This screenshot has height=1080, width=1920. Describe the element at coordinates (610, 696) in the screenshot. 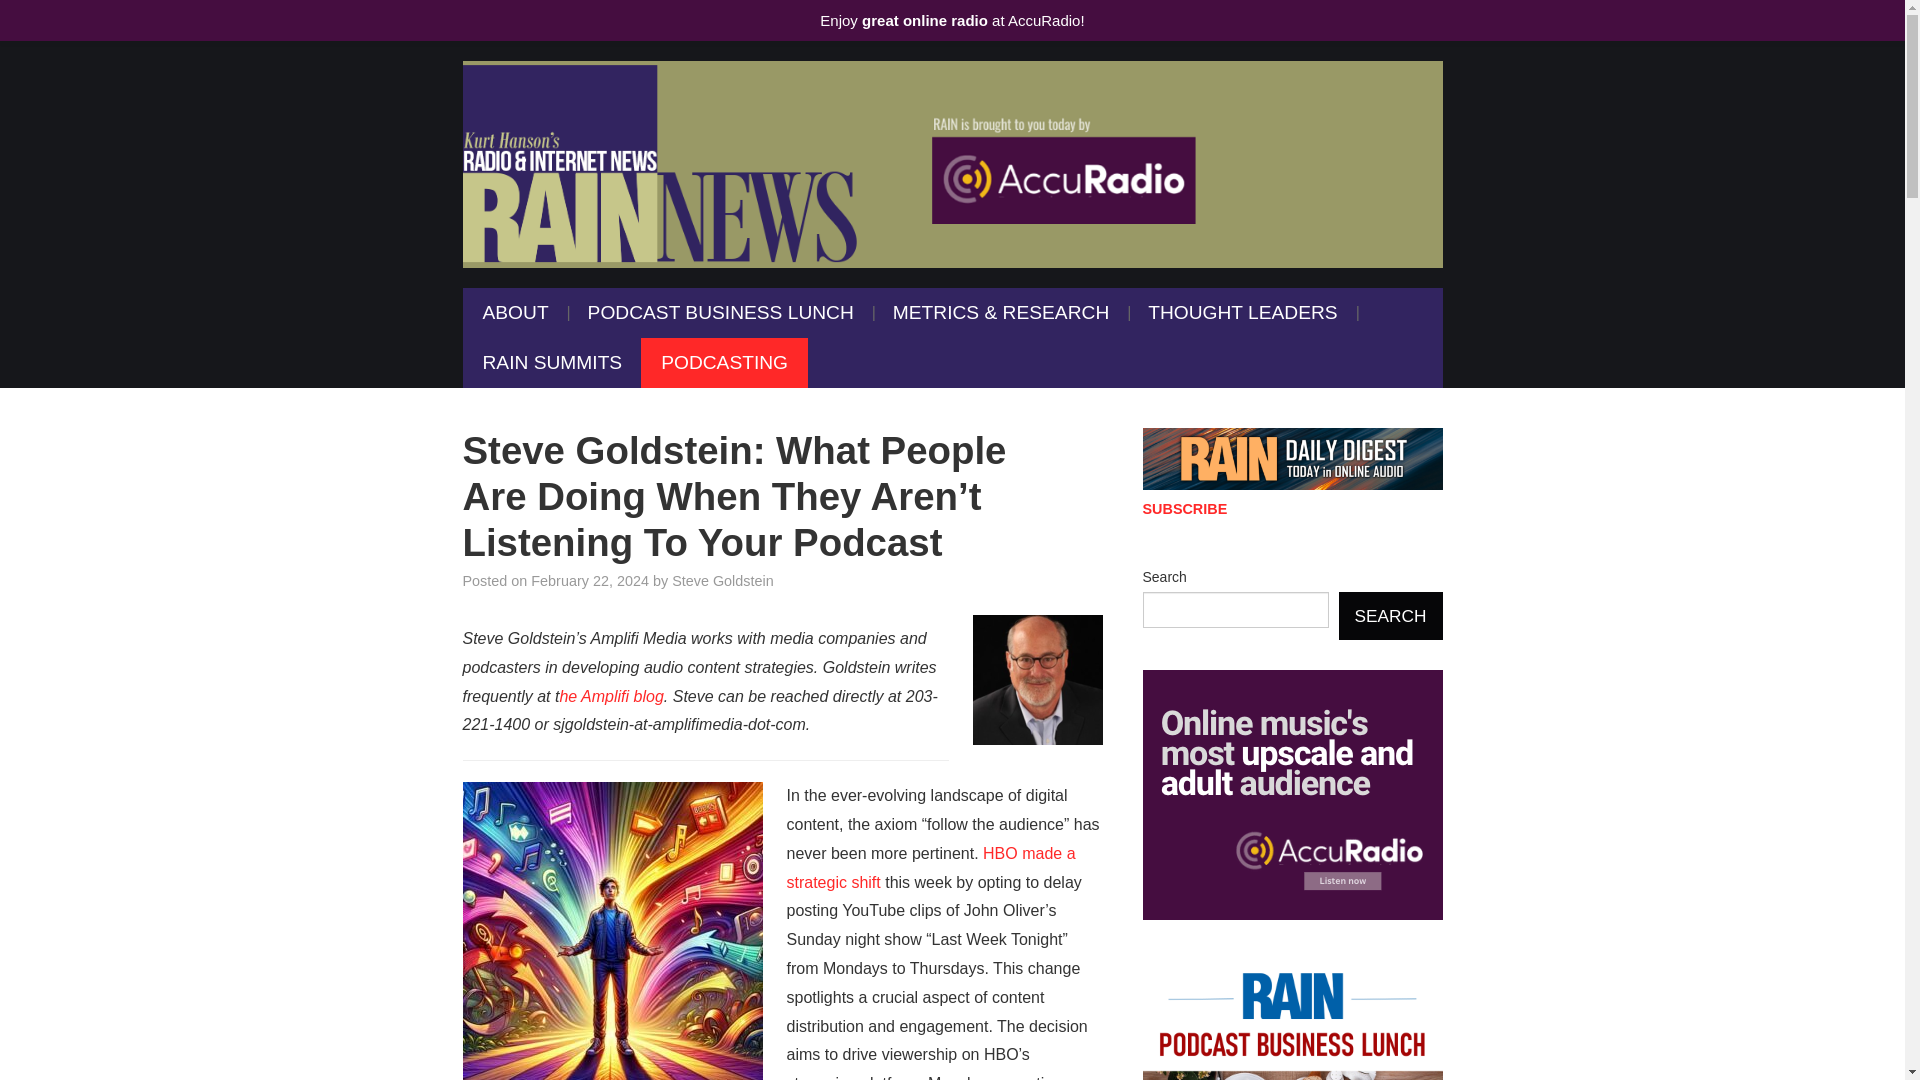

I see `he Amplifi blog` at that location.